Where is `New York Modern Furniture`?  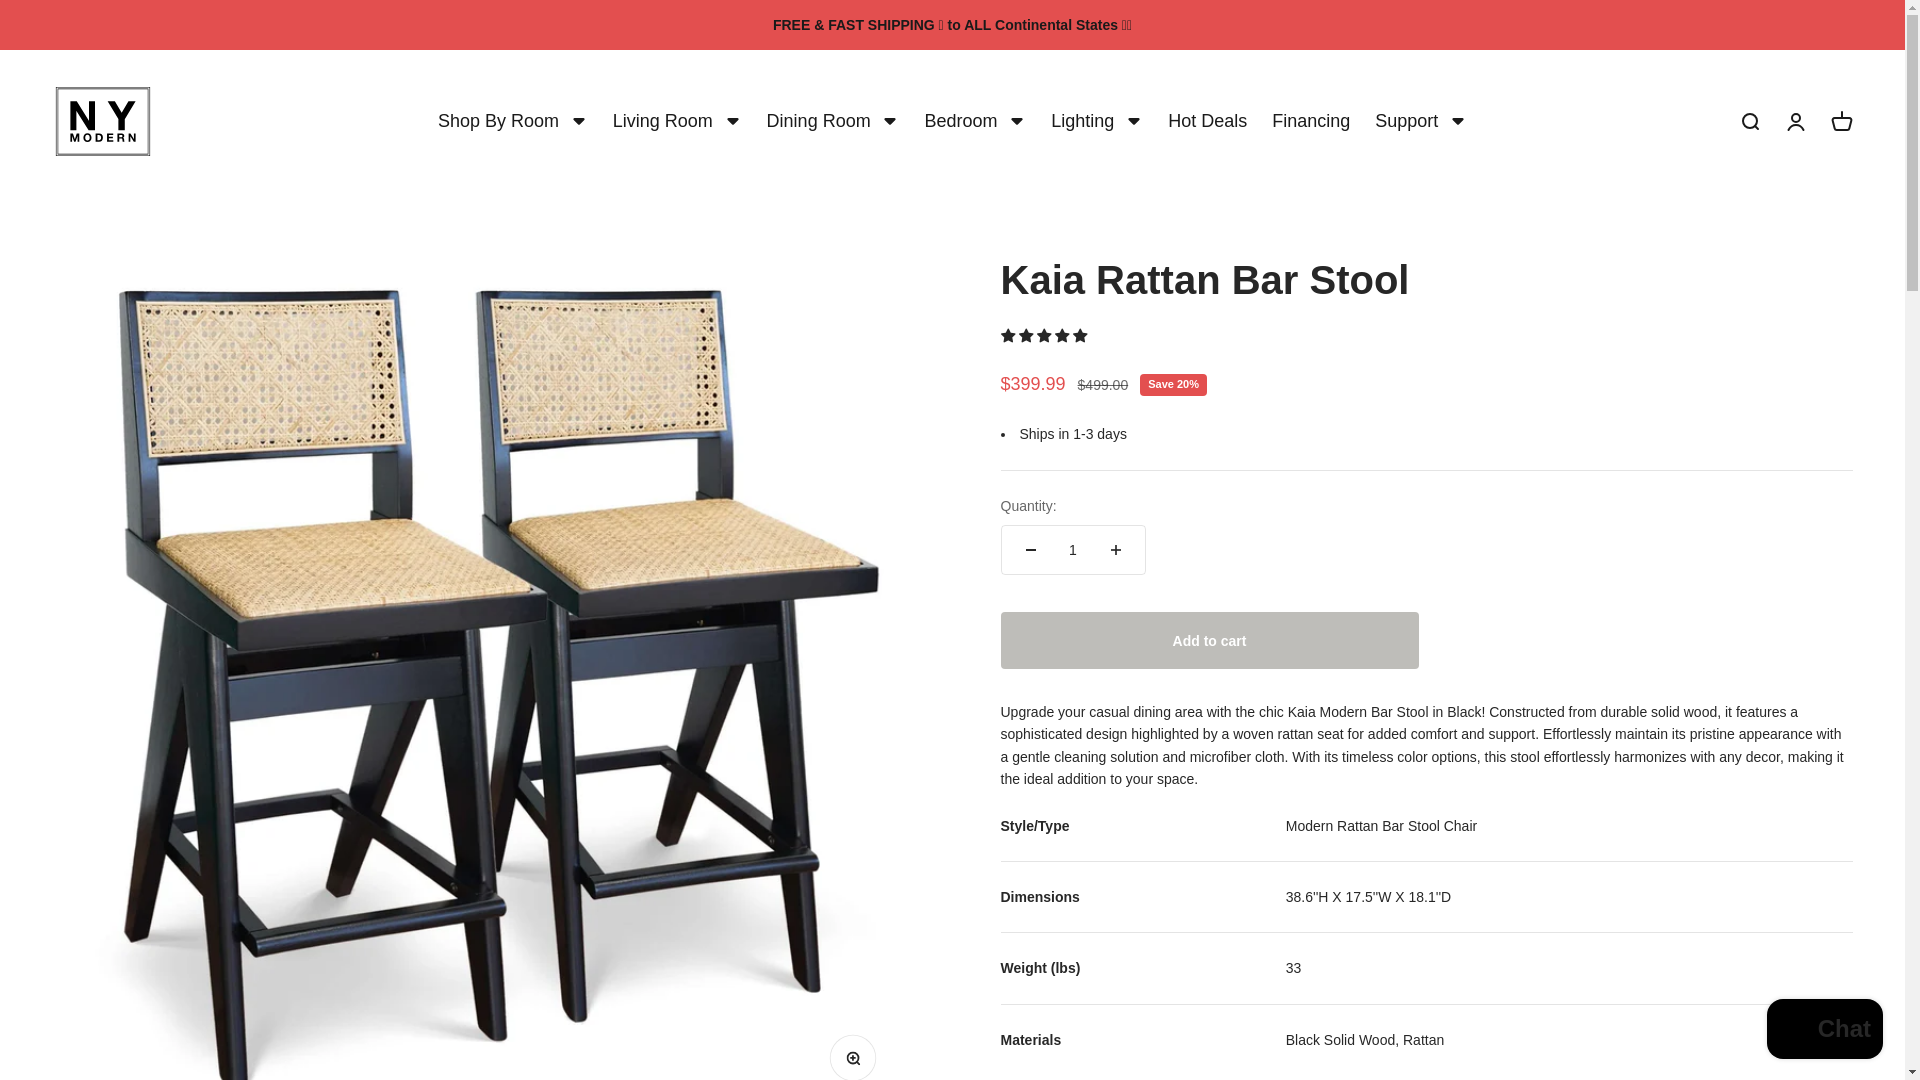 New York Modern Furniture is located at coordinates (101, 121).